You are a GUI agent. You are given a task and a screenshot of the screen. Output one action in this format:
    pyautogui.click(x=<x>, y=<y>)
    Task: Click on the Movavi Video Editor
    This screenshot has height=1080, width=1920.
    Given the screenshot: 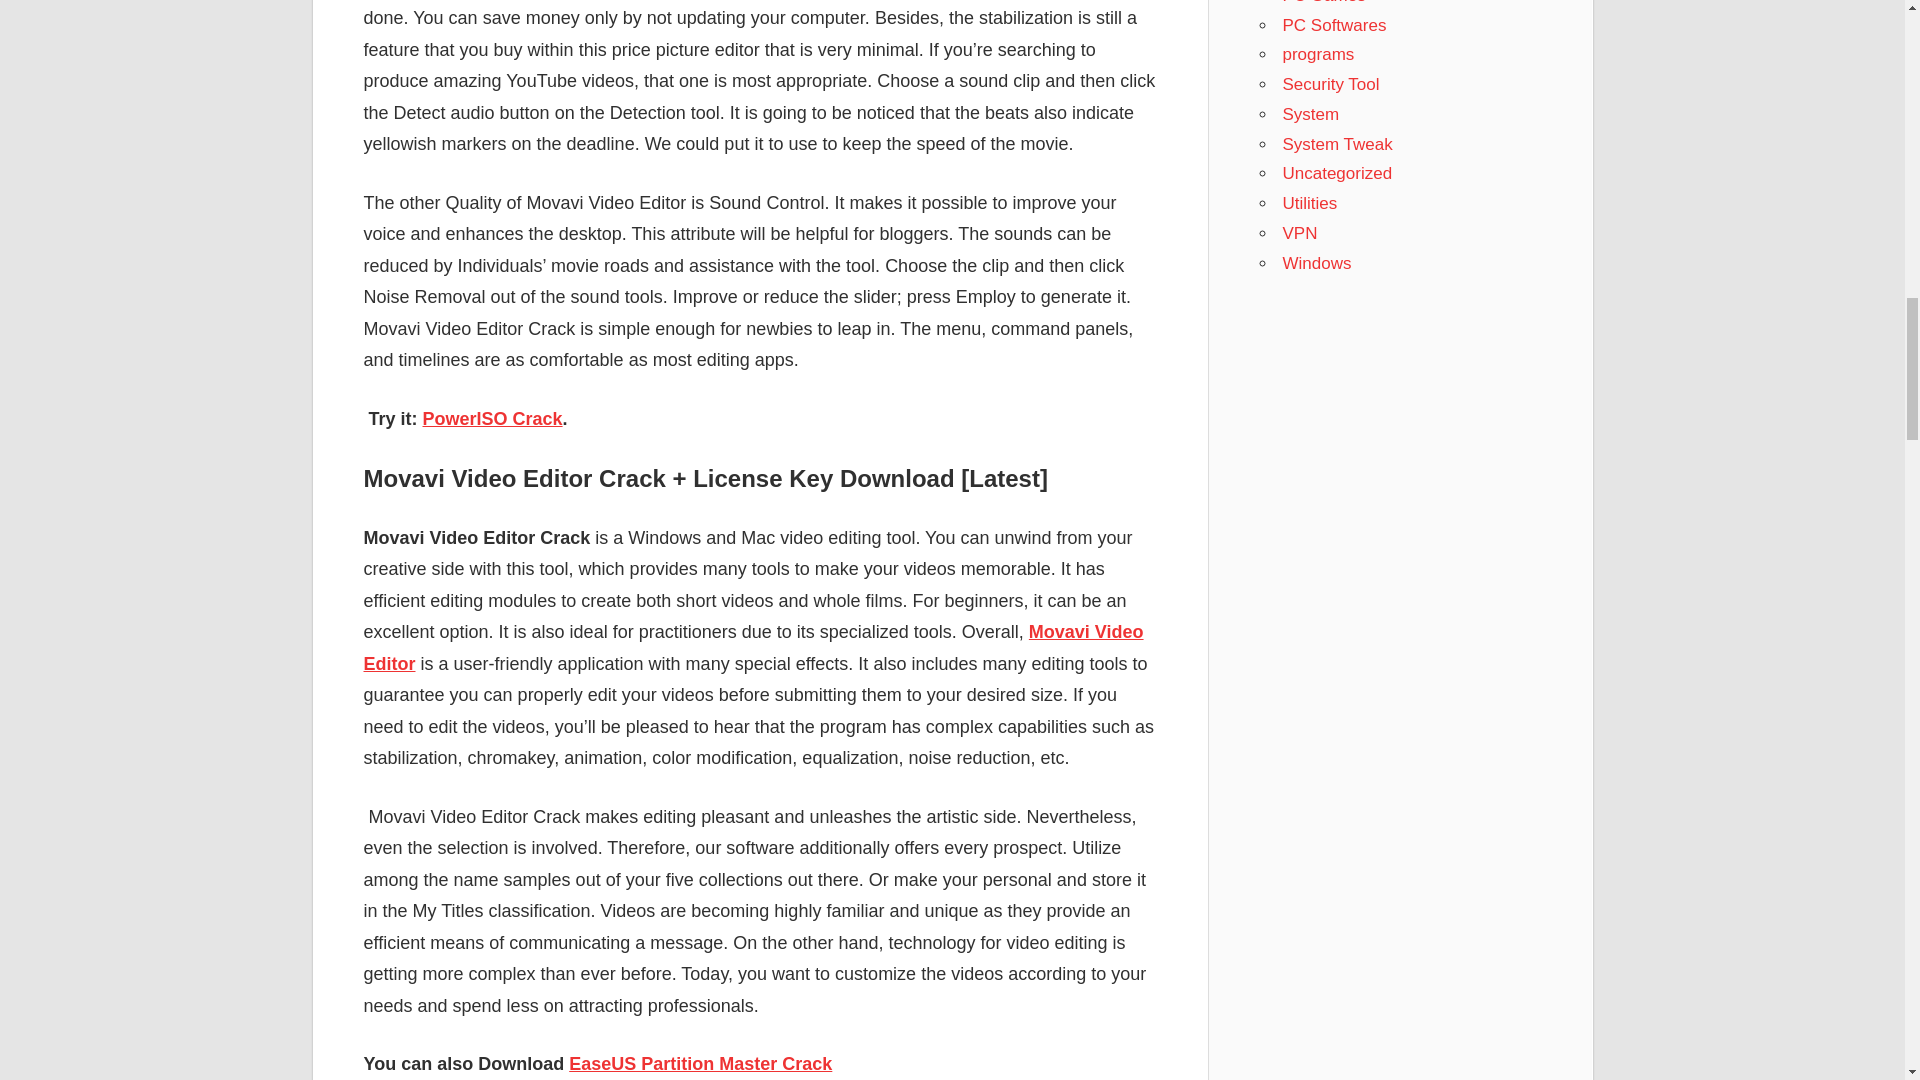 What is the action you would take?
    pyautogui.click(x=754, y=648)
    